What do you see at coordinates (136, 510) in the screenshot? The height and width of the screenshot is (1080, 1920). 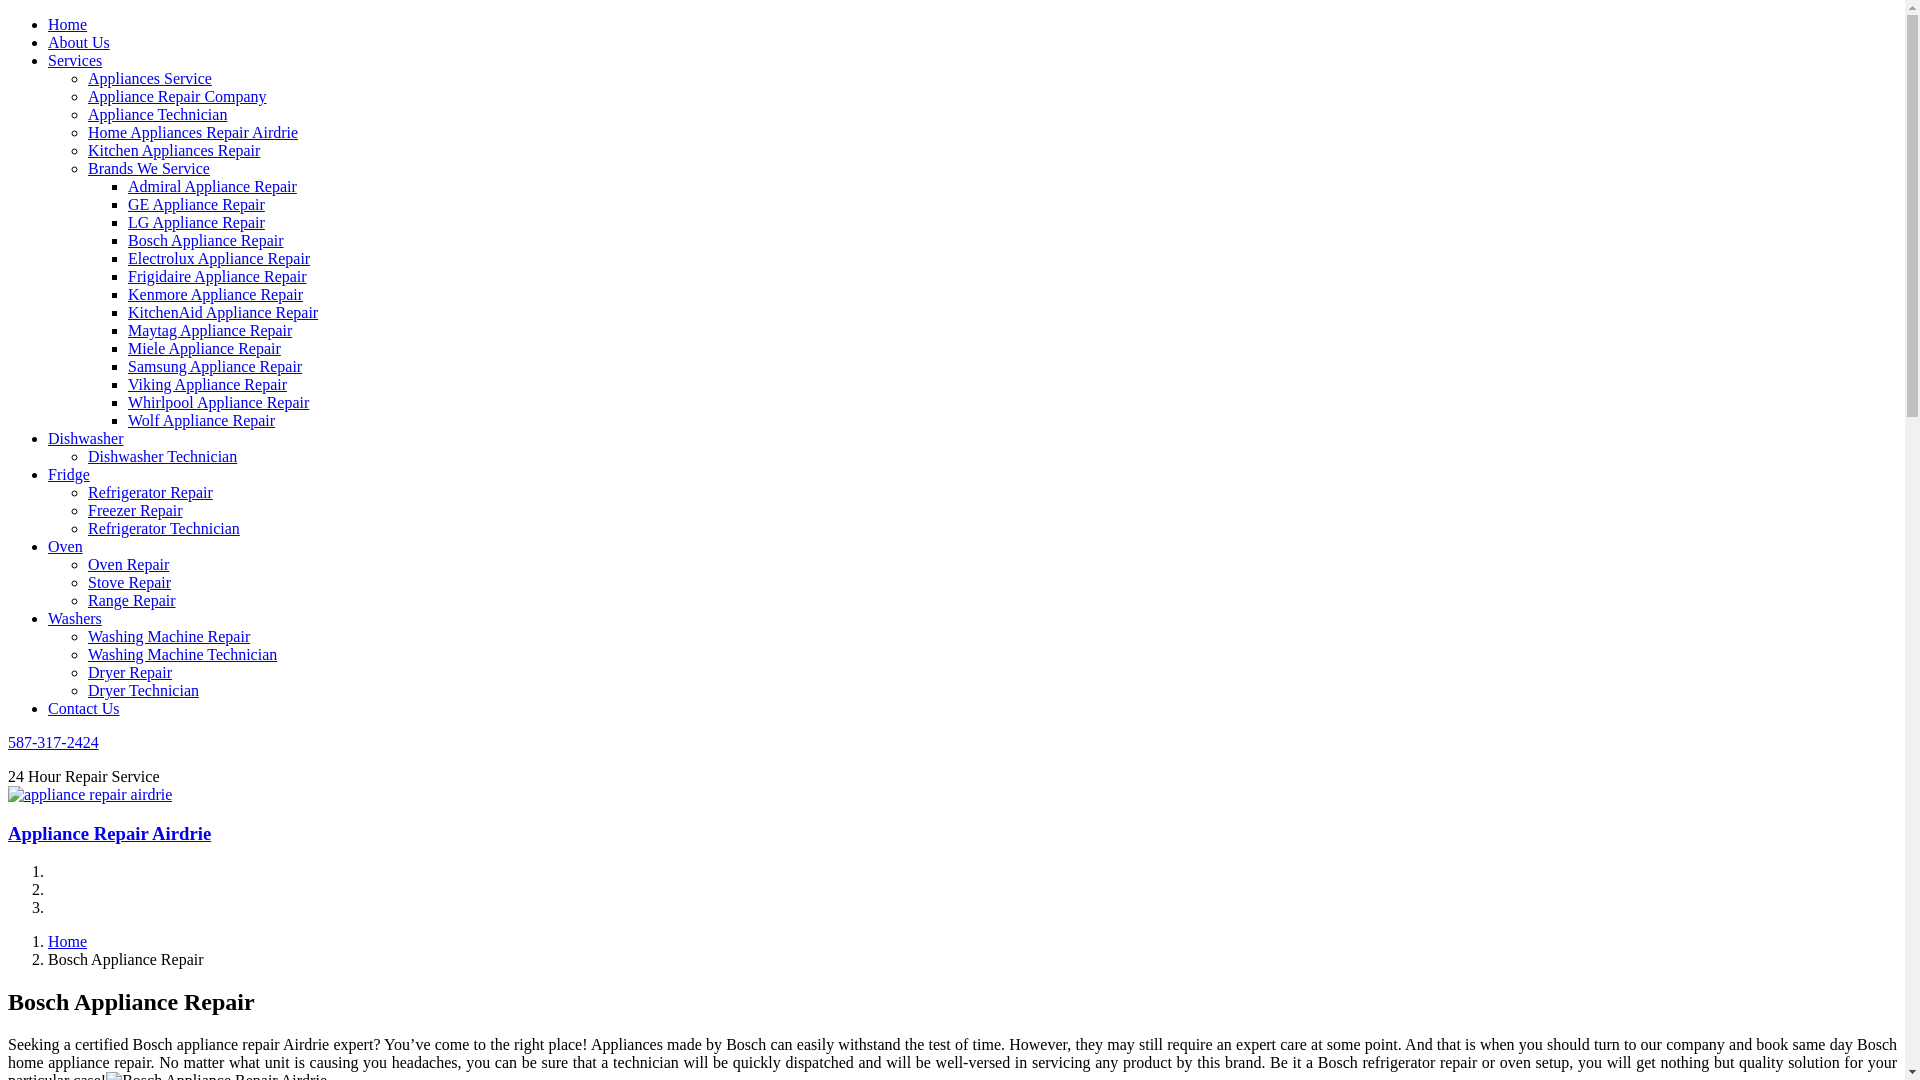 I see `Freezer Repair` at bounding box center [136, 510].